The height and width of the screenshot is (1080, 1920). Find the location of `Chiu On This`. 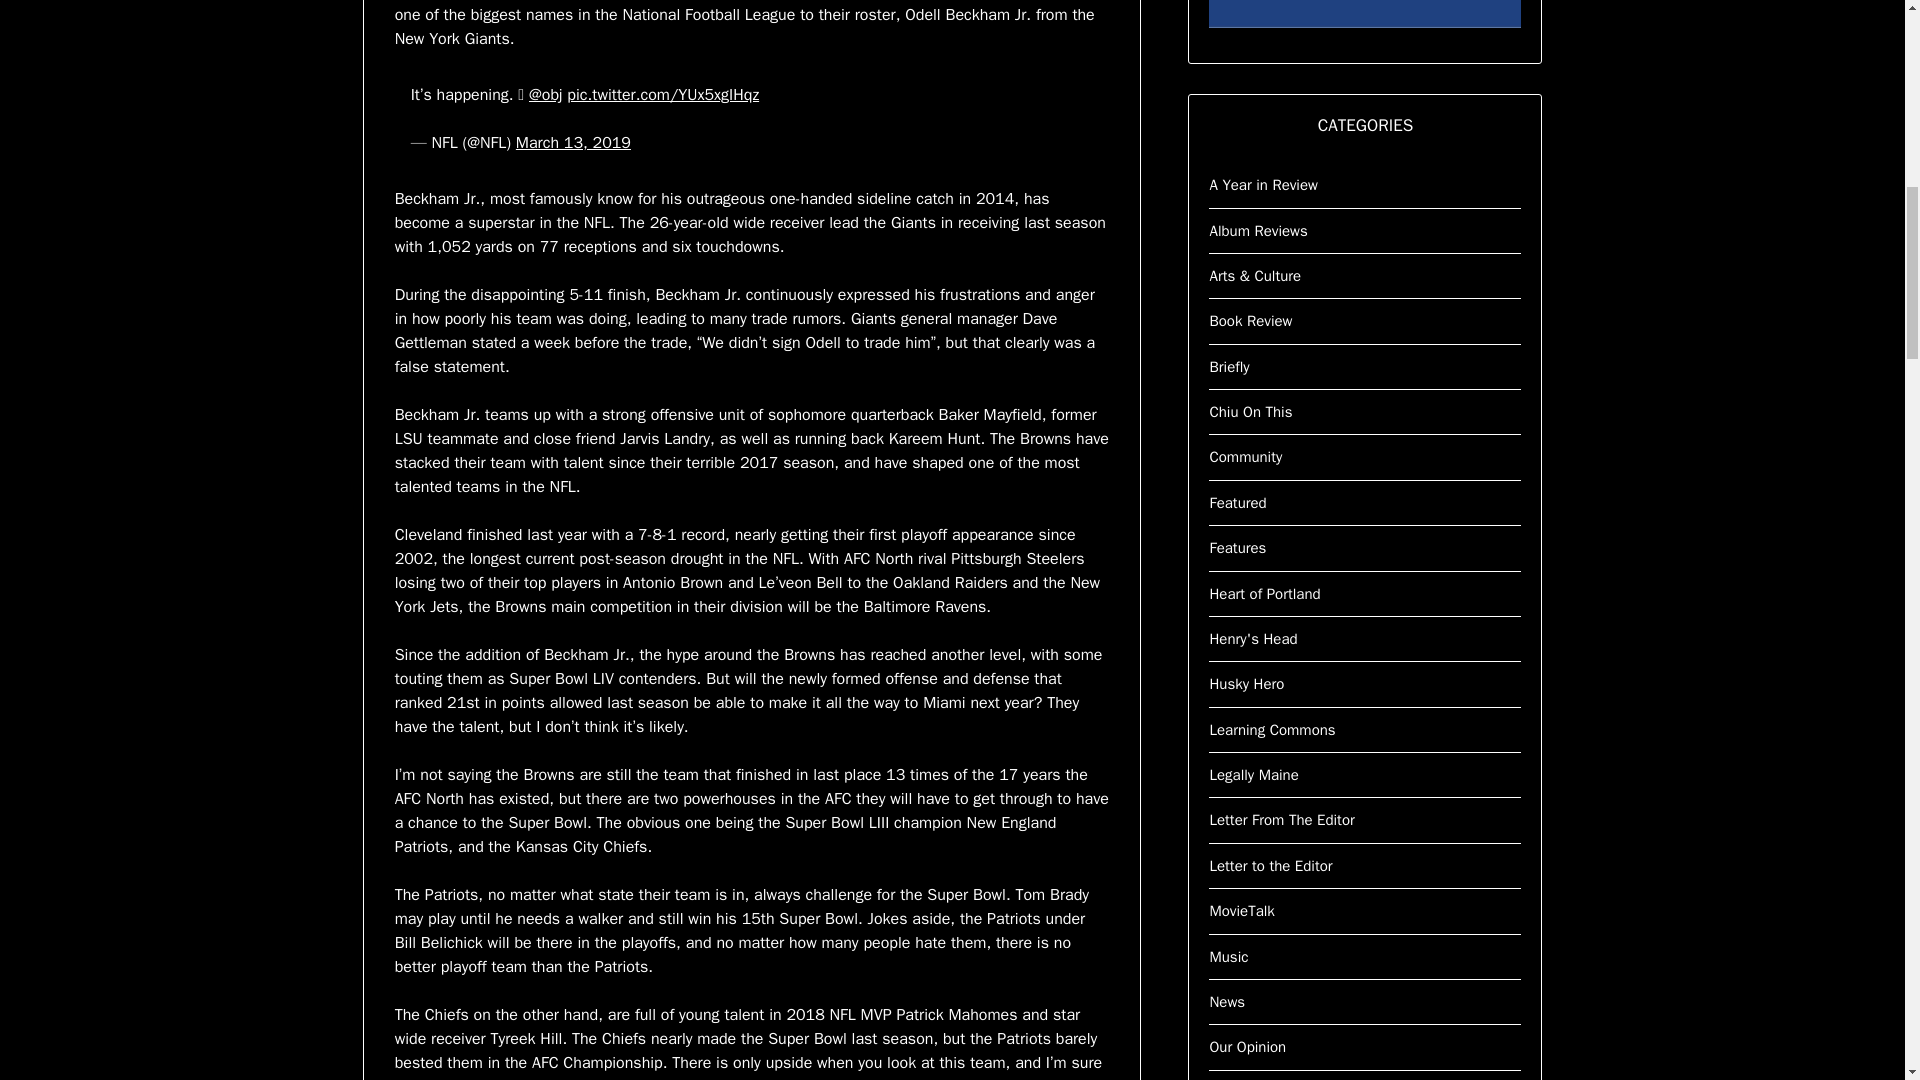

Chiu On This is located at coordinates (1250, 412).